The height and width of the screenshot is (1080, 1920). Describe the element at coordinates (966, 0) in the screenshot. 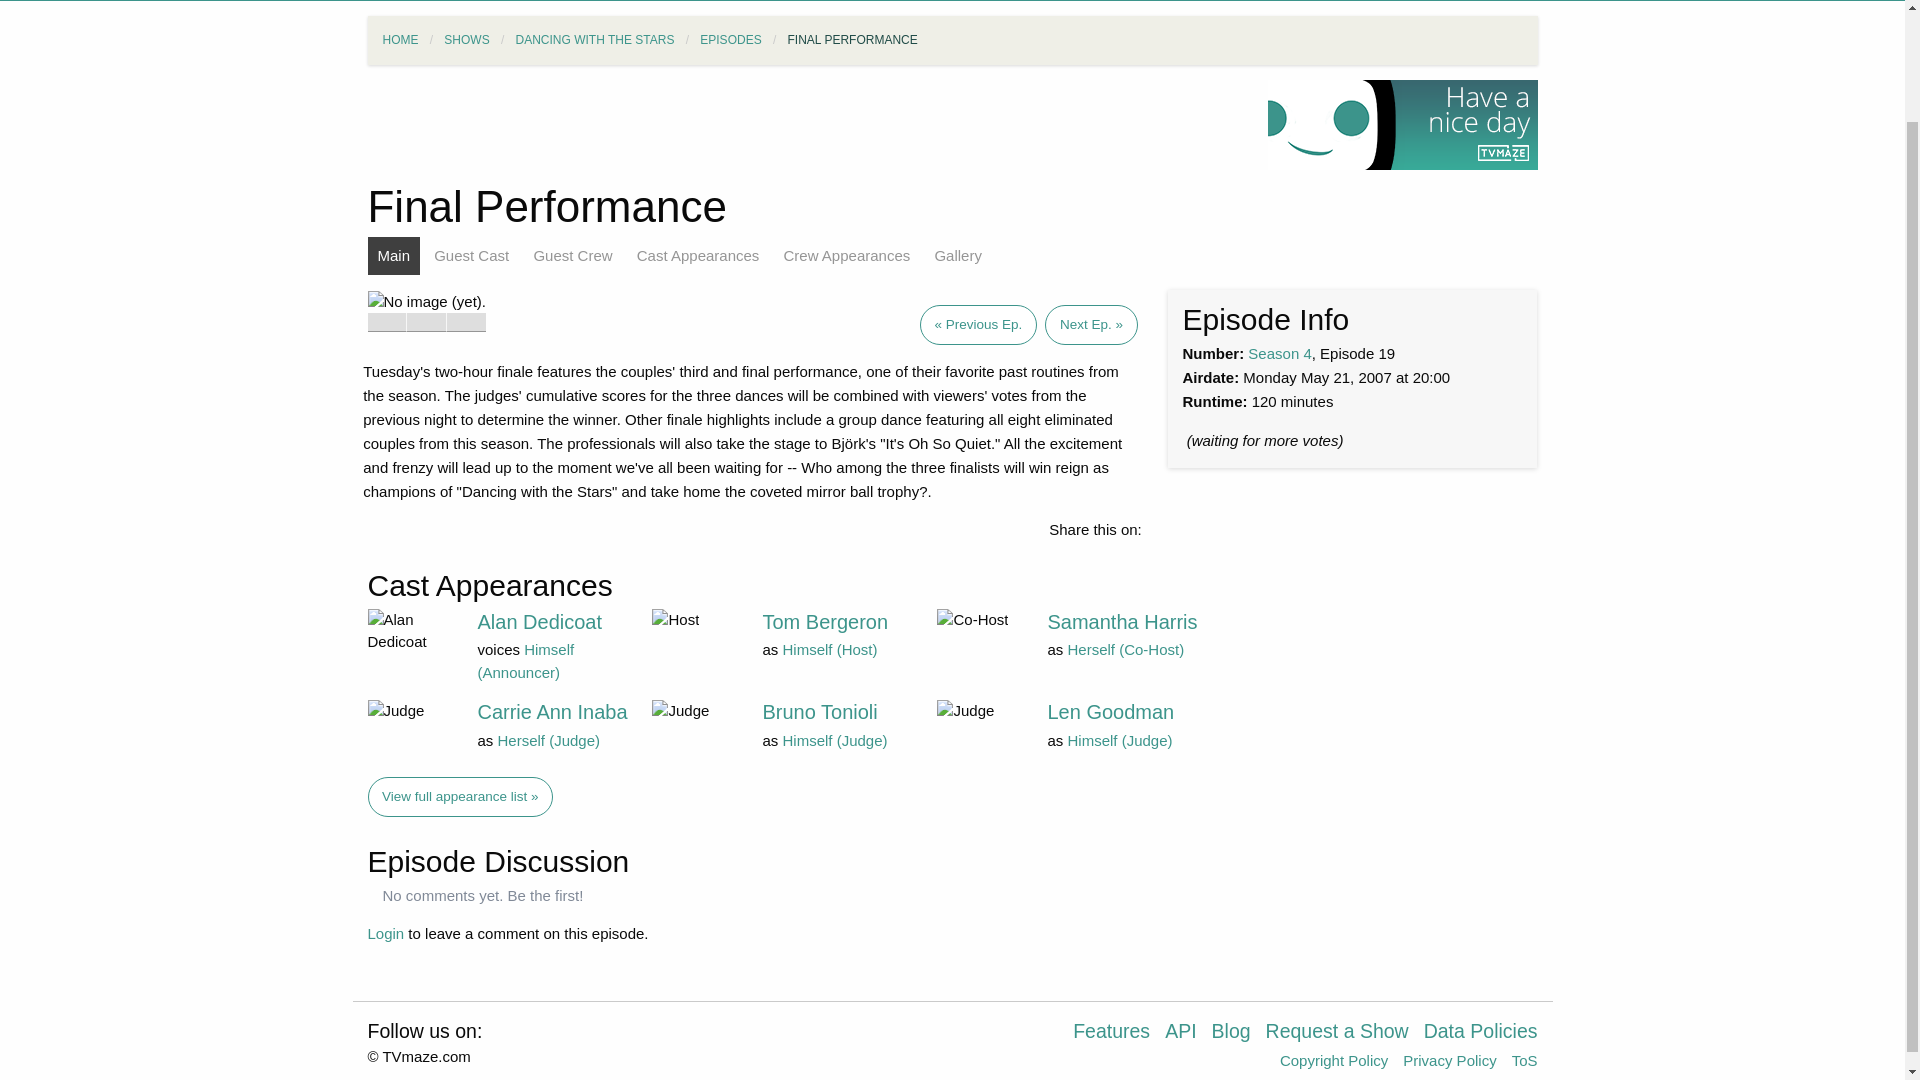

I see `Calendar` at that location.